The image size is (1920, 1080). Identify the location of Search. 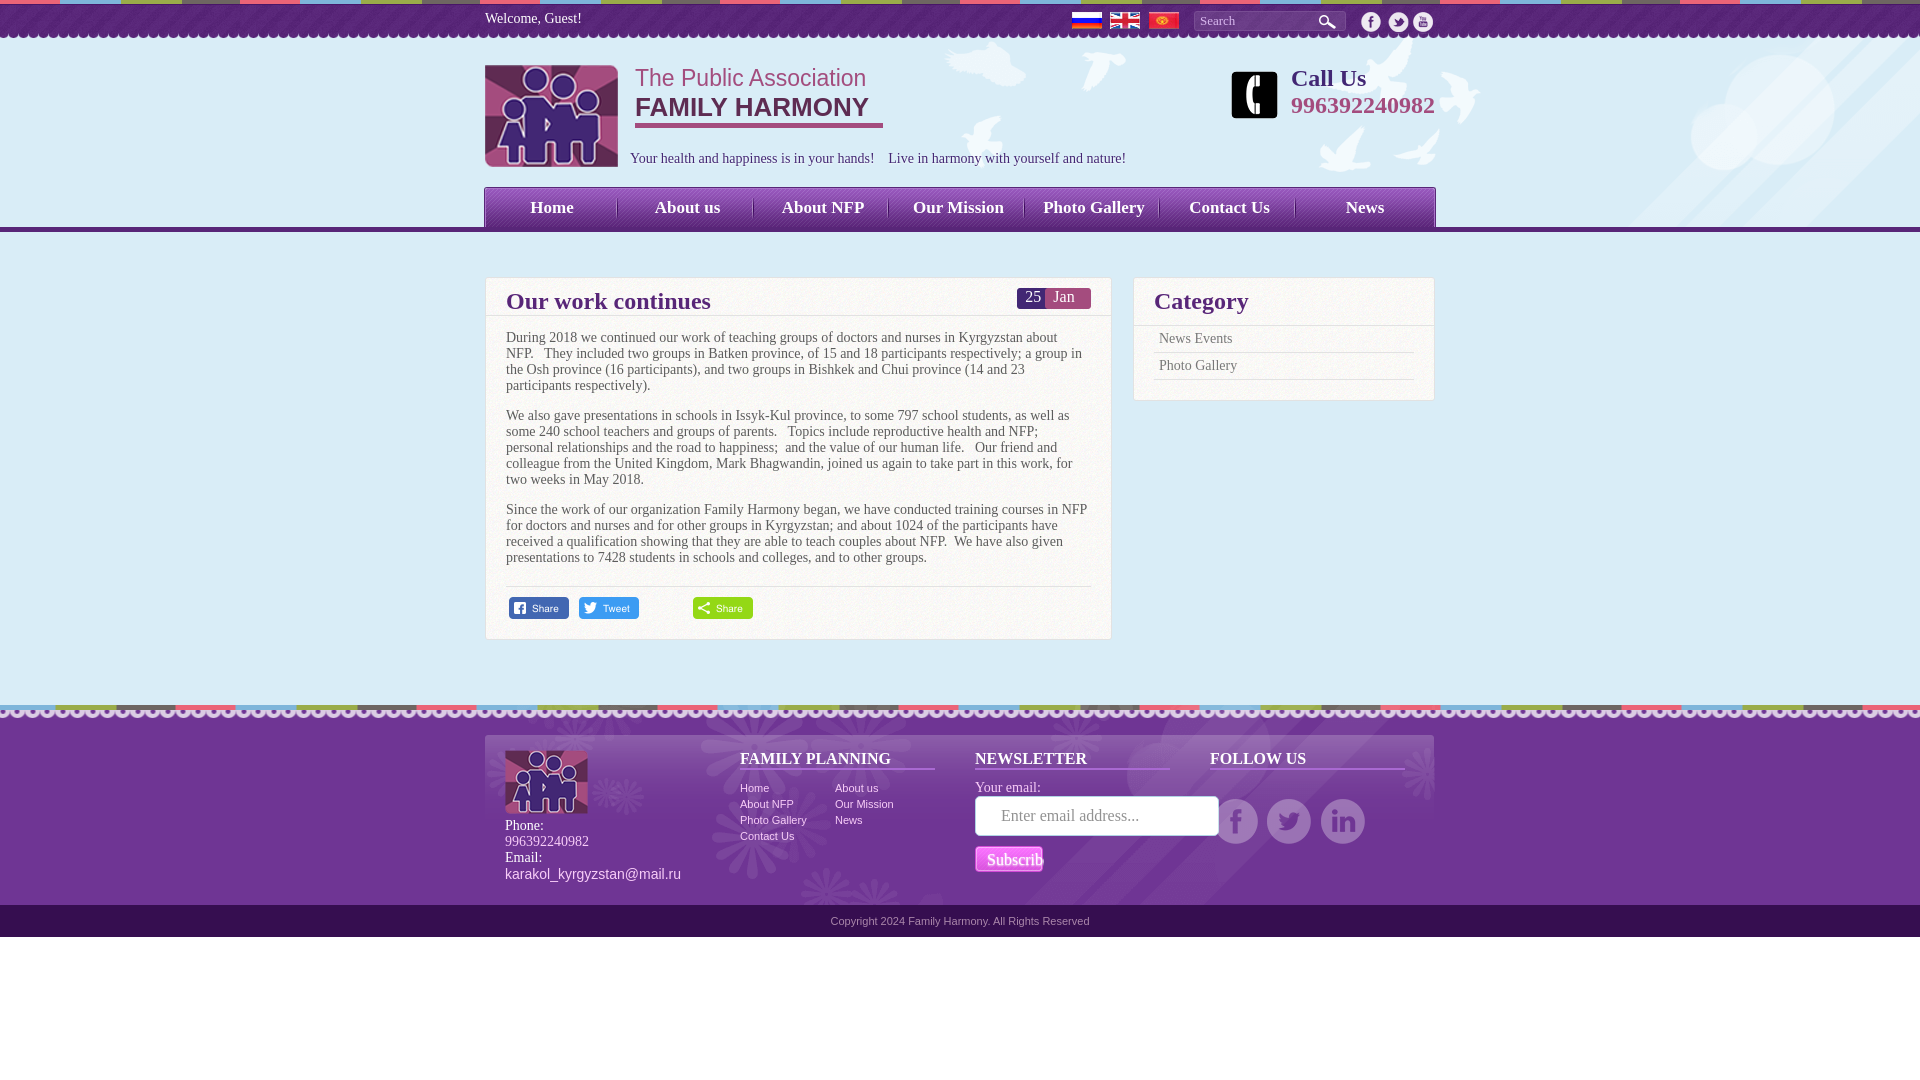
(1270, 20).